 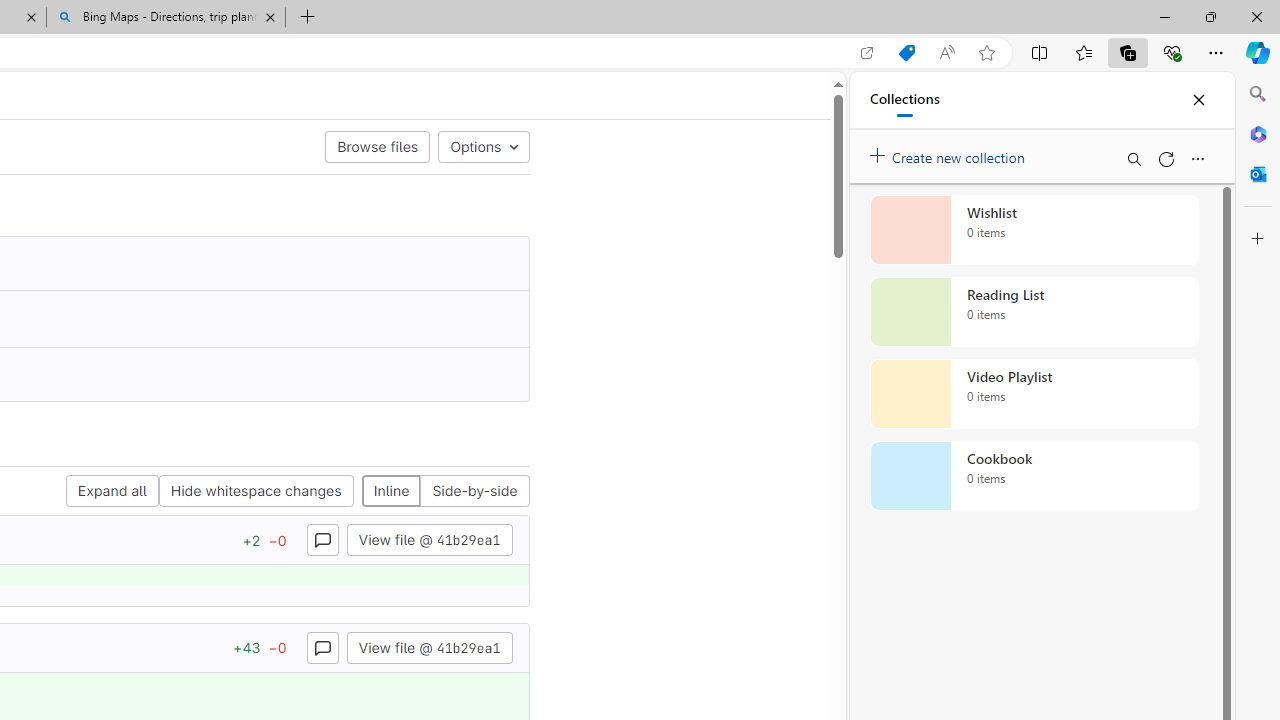 I want to click on Settings and more (Alt+F), so click(x=1216, y=52).